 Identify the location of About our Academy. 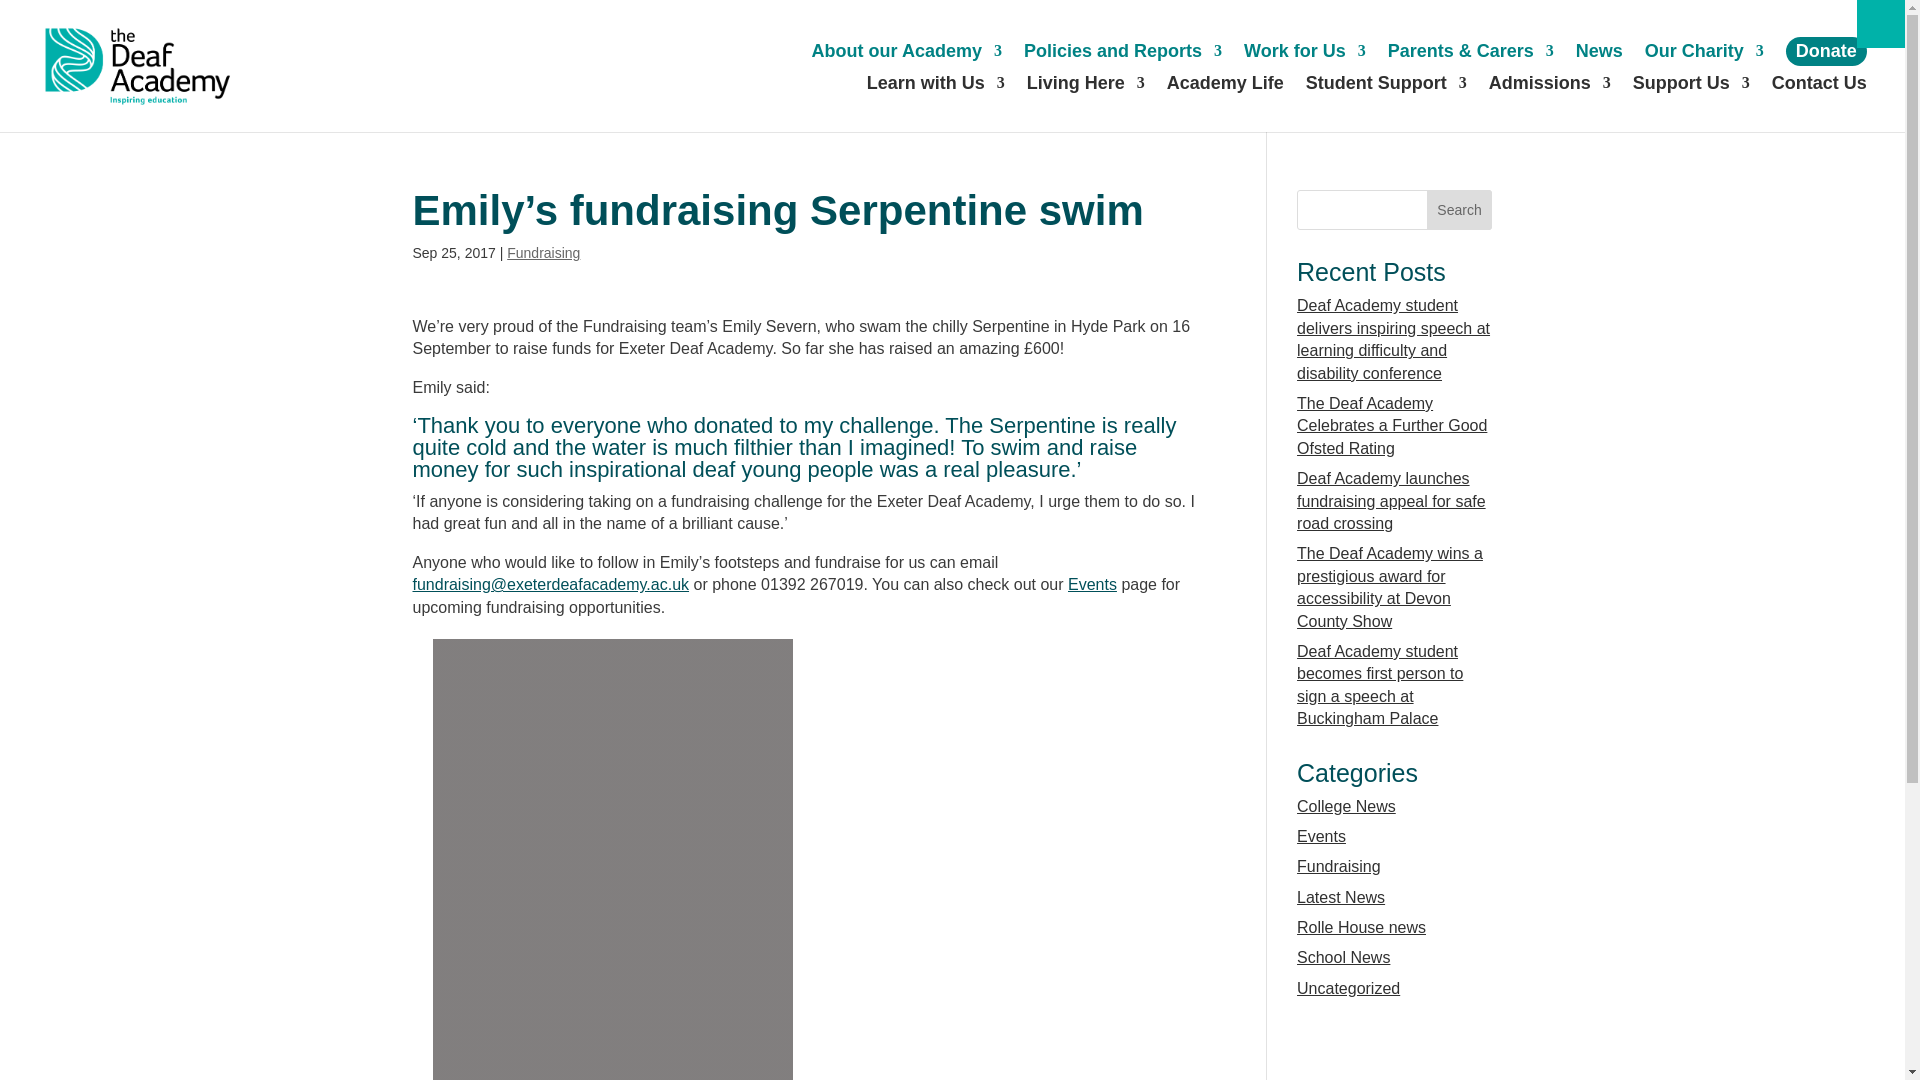
(907, 54).